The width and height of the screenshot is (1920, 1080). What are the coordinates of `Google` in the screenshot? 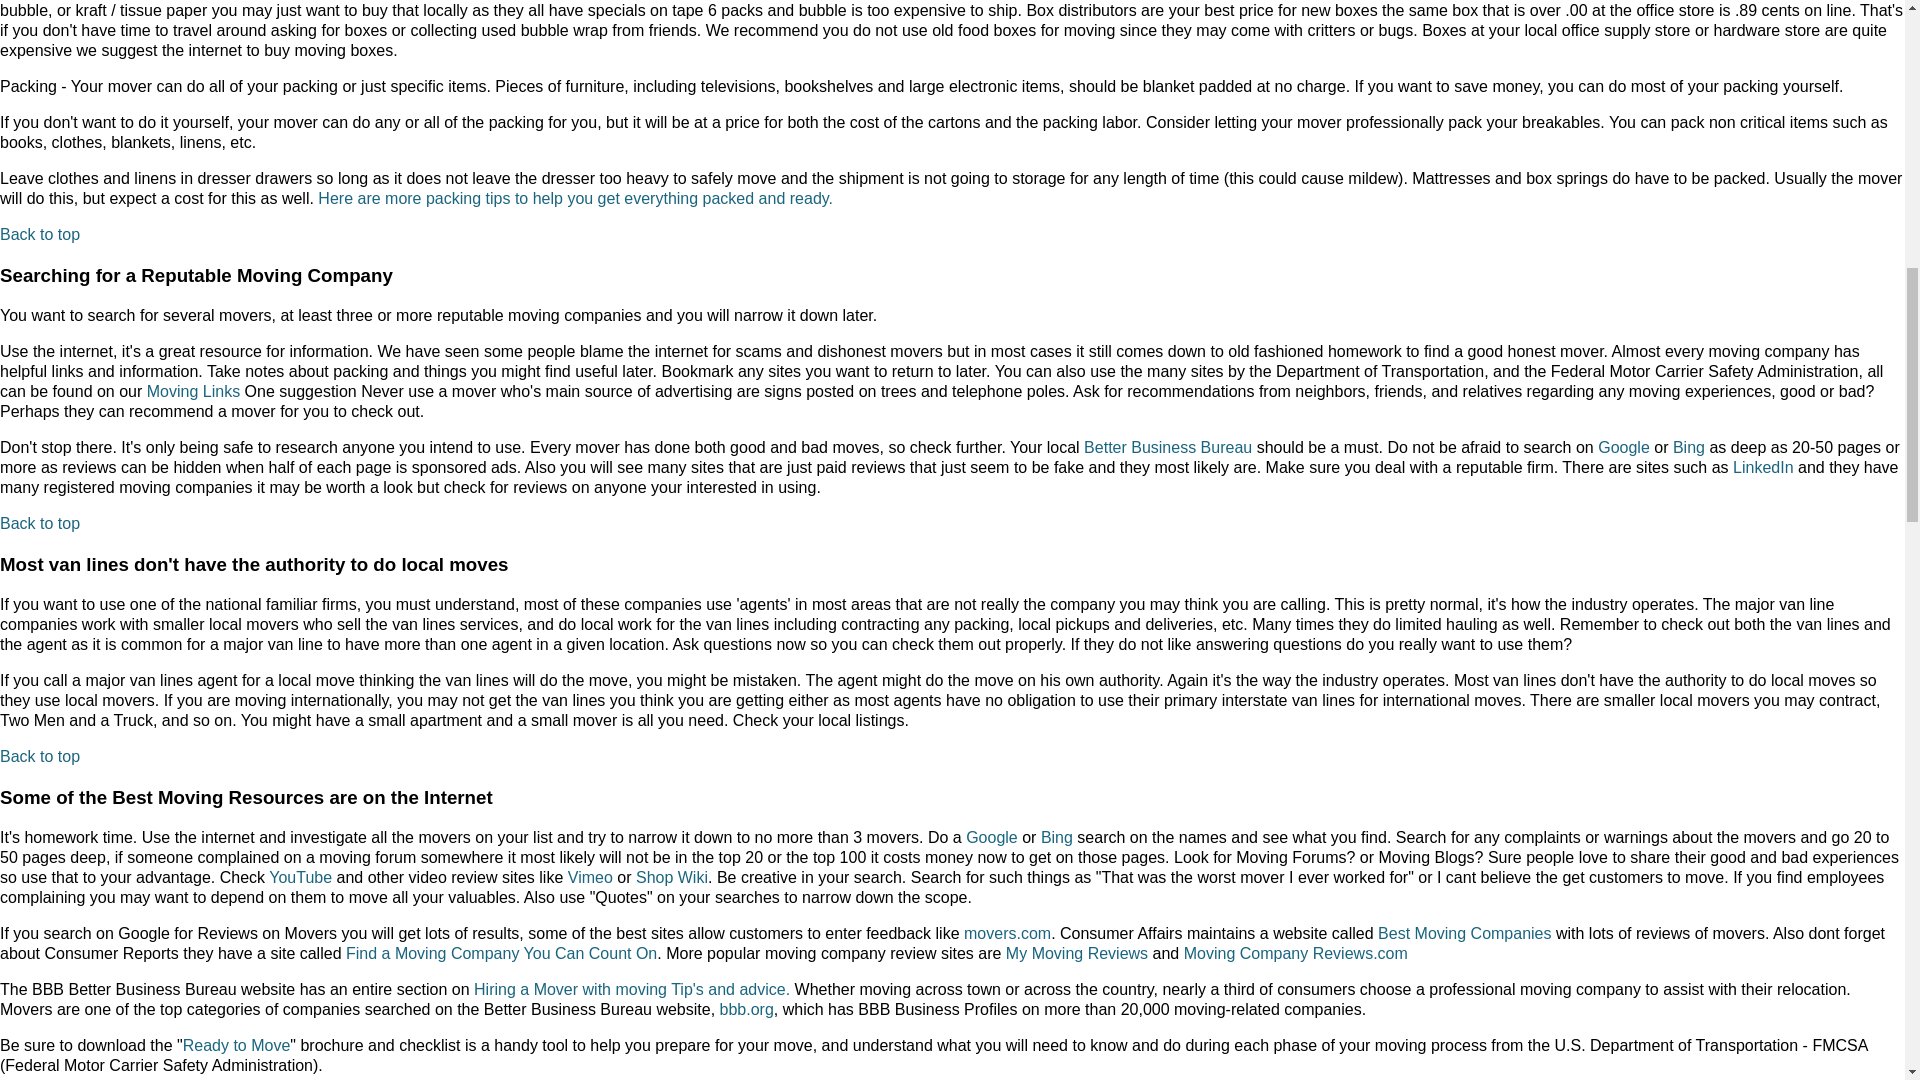 It's located at (991, 837).